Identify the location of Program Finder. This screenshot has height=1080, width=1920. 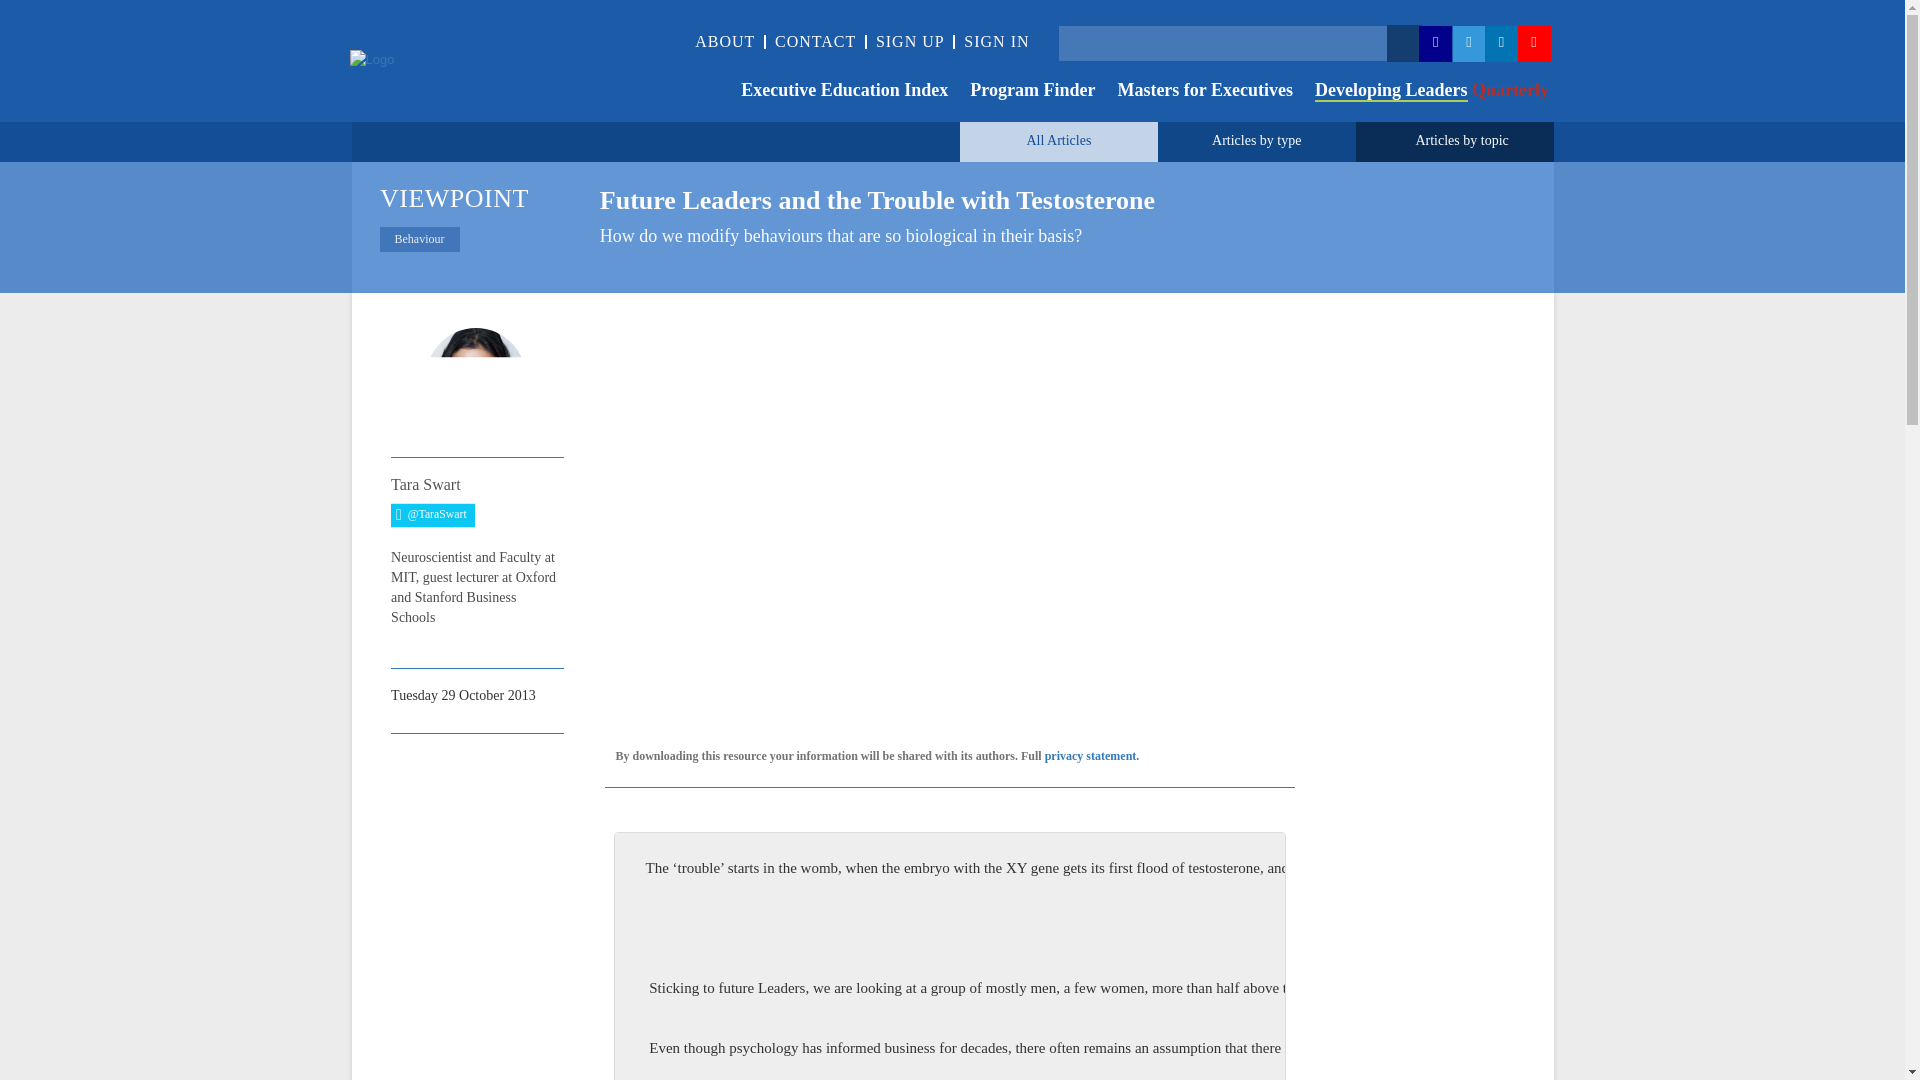
(1021, 92).